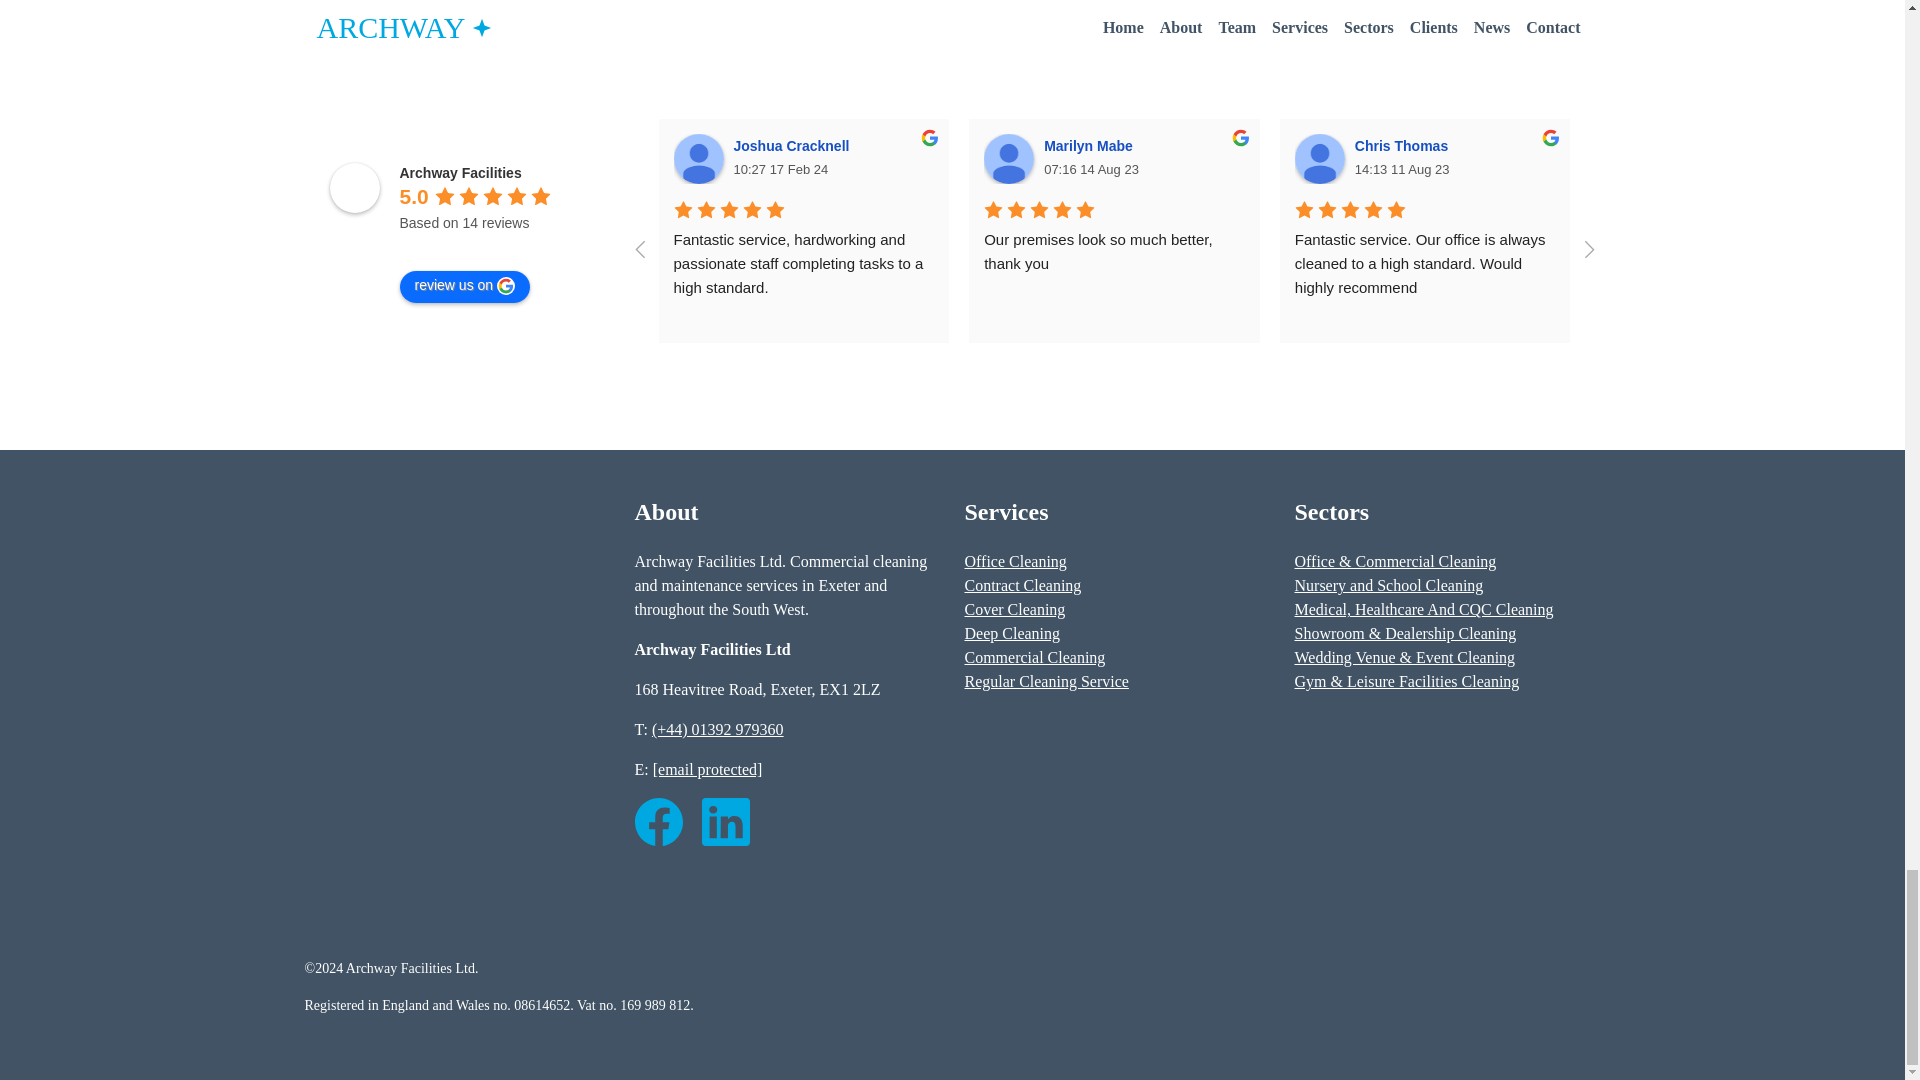  Describe the element at coordinates (1404, 146) in the screenshot. I see `Chris Thomas` at that location.